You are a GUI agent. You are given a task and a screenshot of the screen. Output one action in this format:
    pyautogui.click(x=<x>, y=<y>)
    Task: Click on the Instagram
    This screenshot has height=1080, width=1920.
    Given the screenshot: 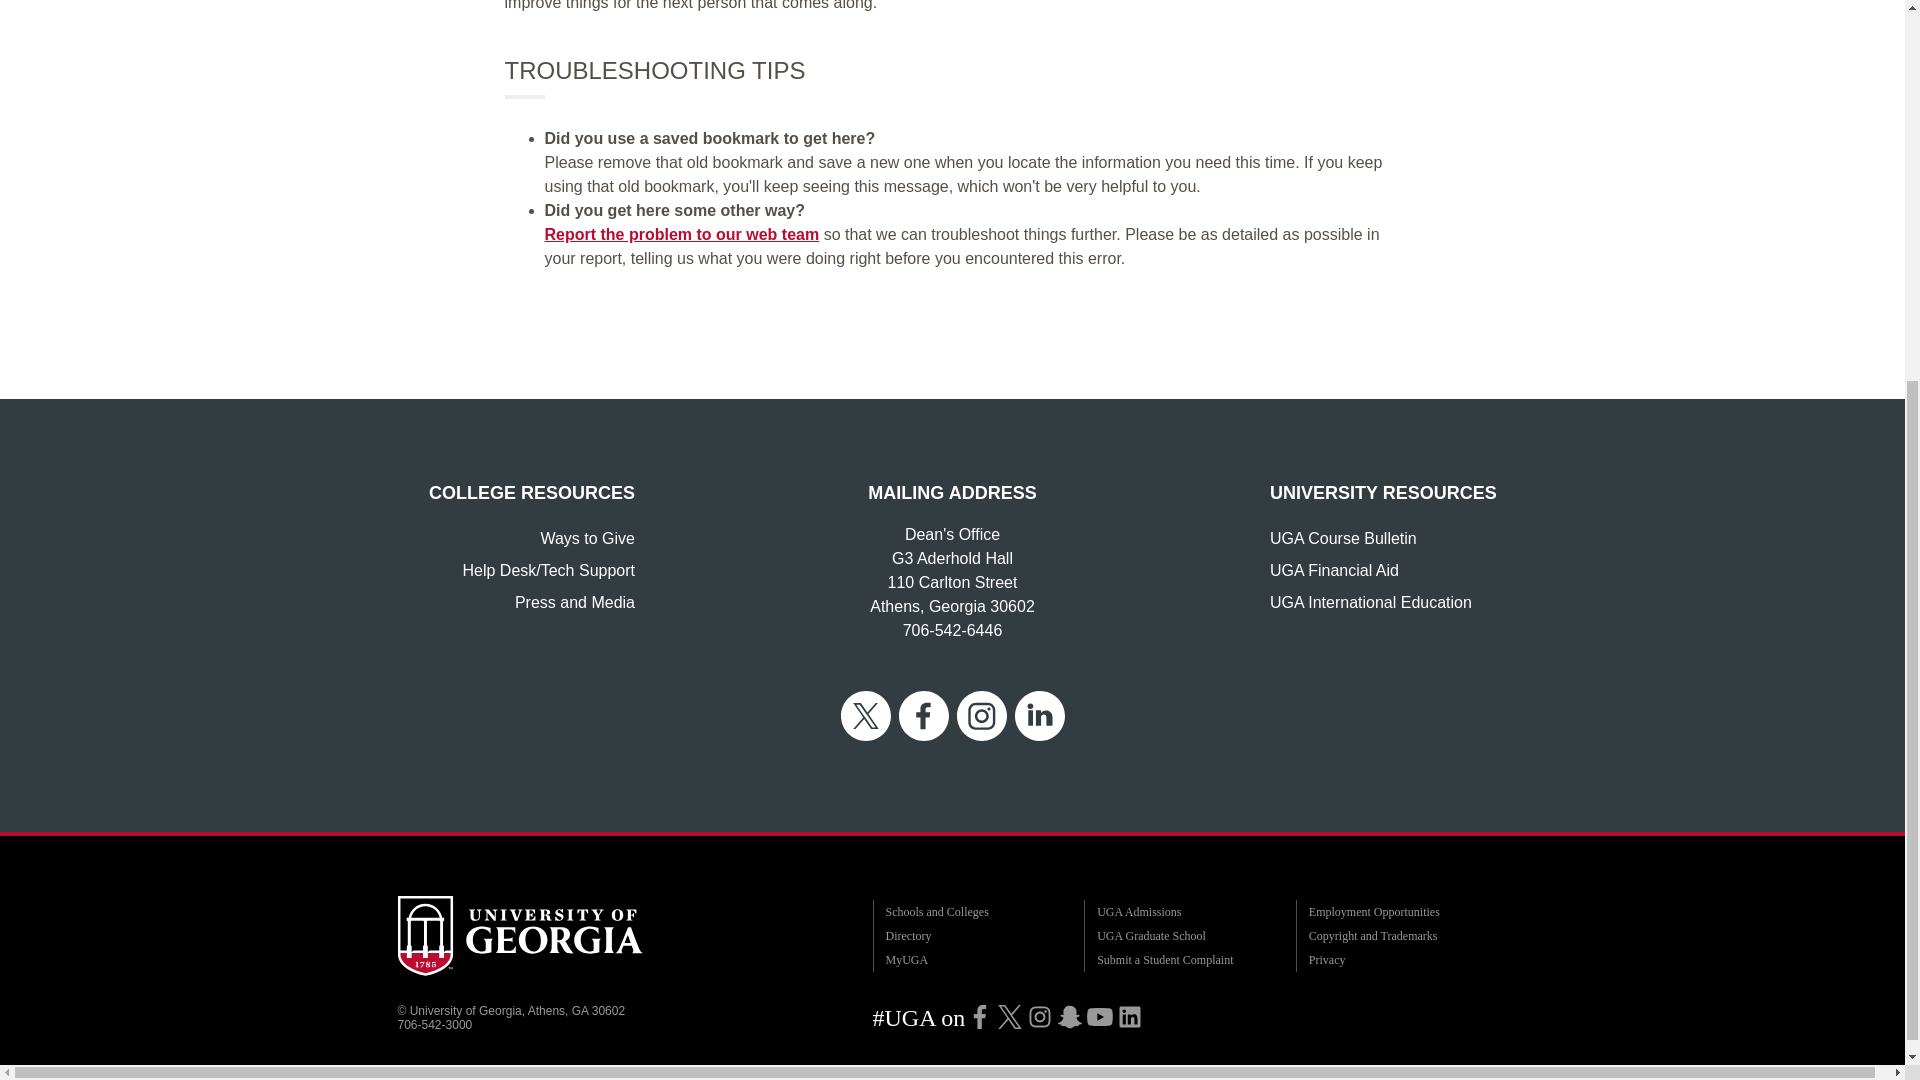 What is the action you would take?
    pyautogui.click(x=1040, y=1016)
    